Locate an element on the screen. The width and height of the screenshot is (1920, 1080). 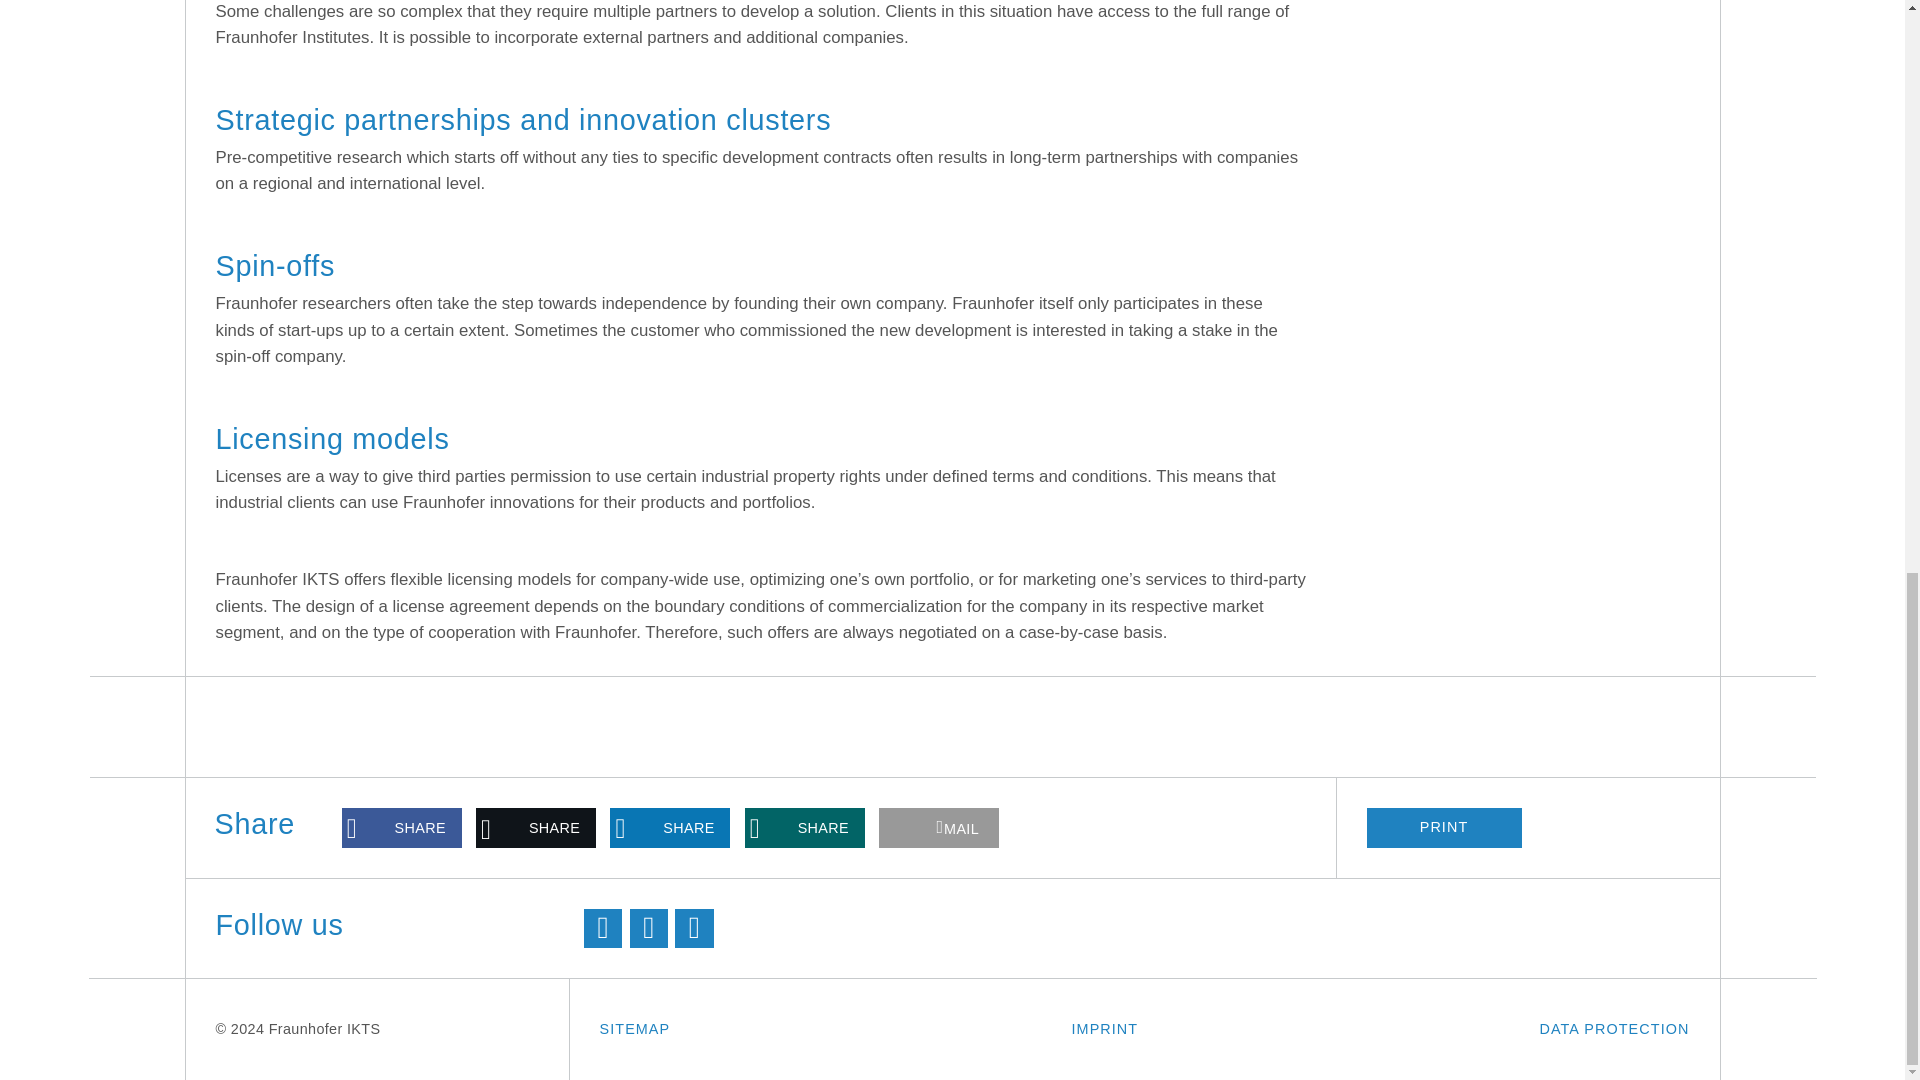
Share on X is located at coordinates (536, 827).